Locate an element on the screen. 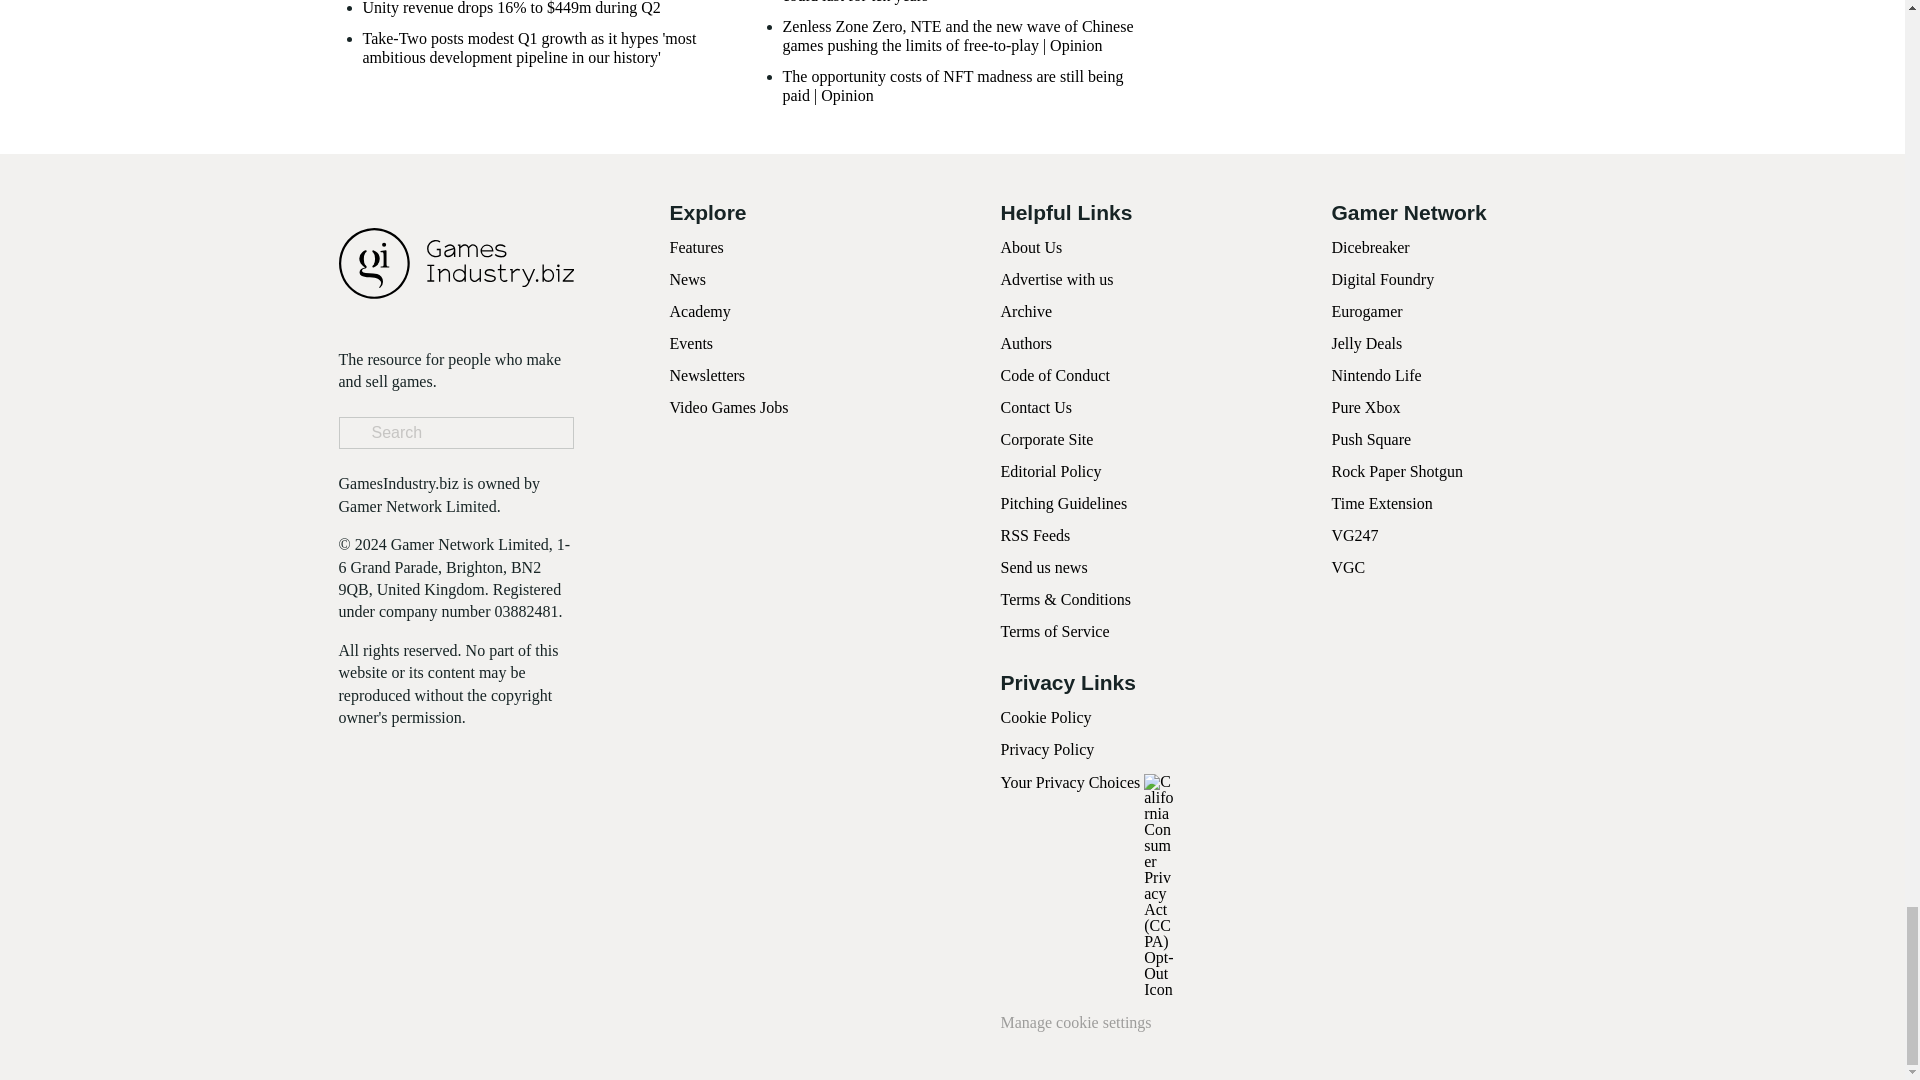  News is located at coordinates (688, 280).